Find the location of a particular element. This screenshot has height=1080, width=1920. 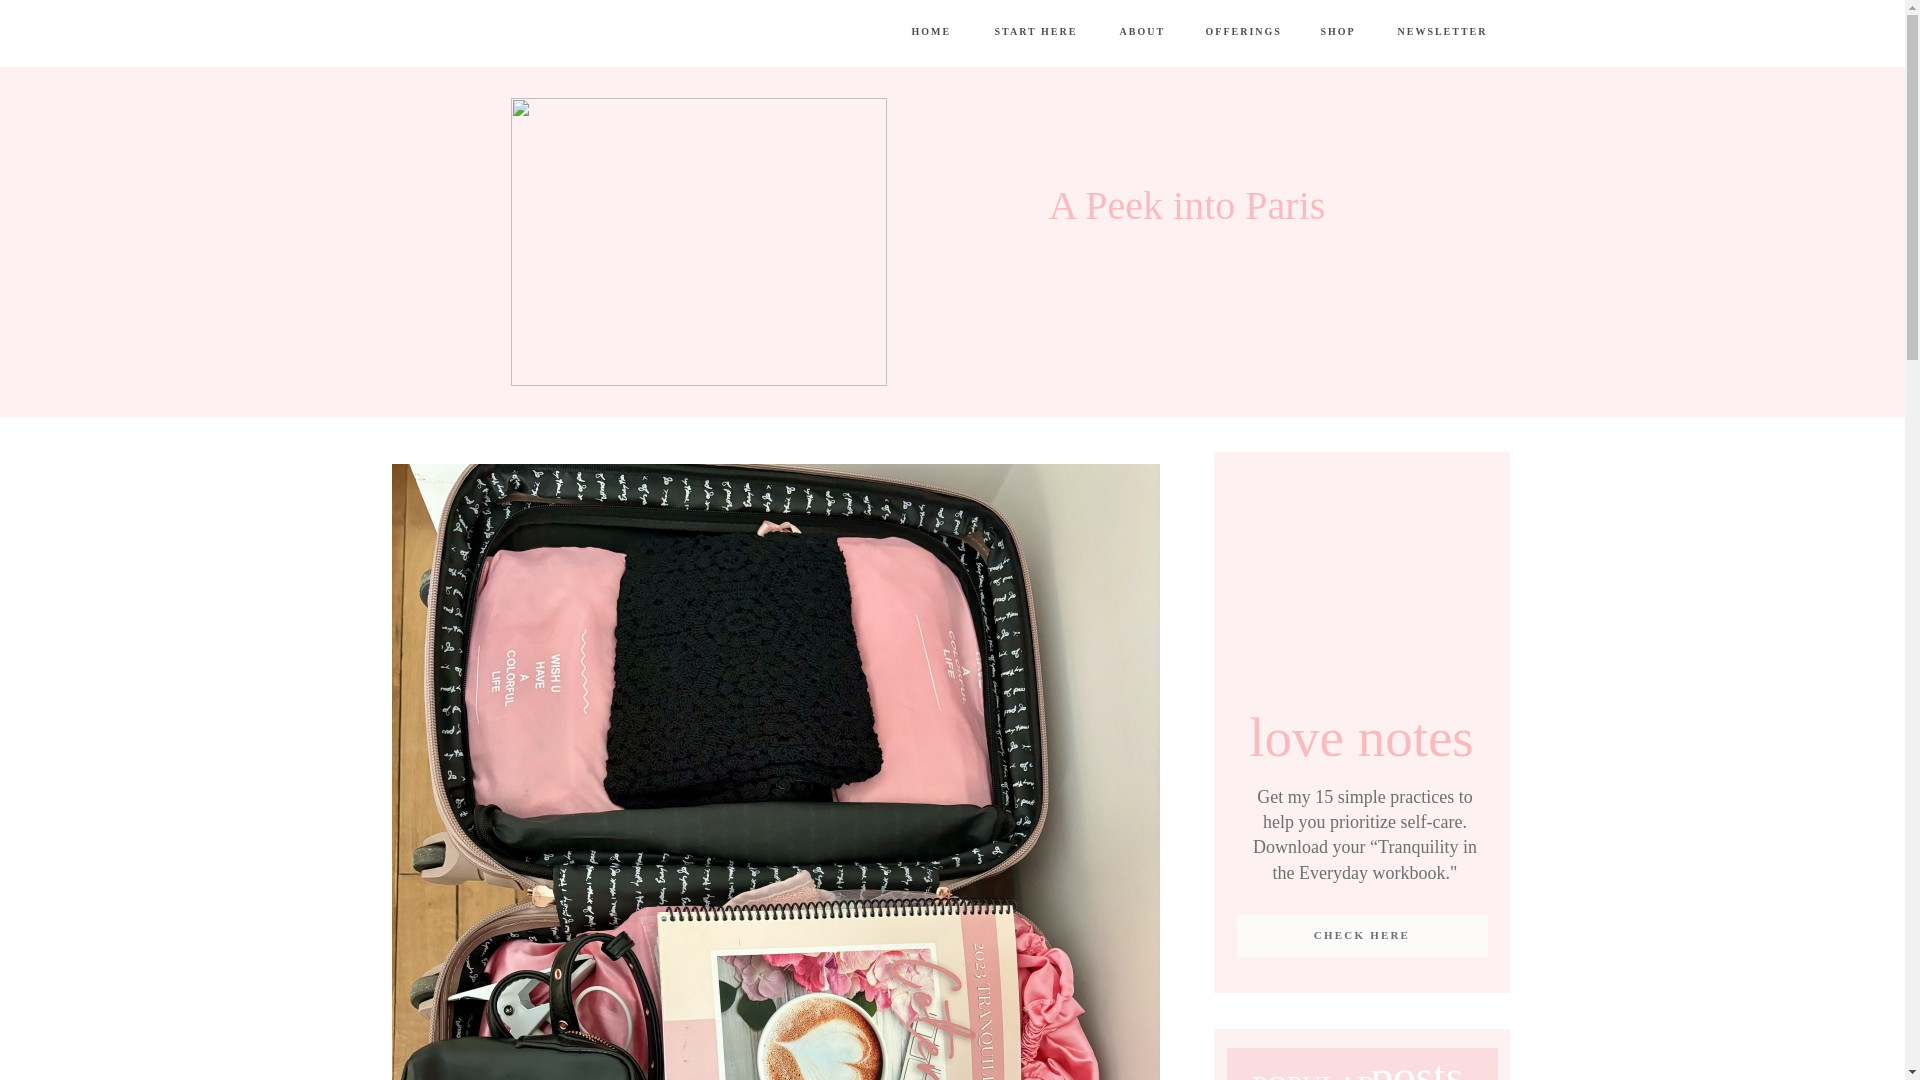

START HERE is located at coordinates (1046, 31).